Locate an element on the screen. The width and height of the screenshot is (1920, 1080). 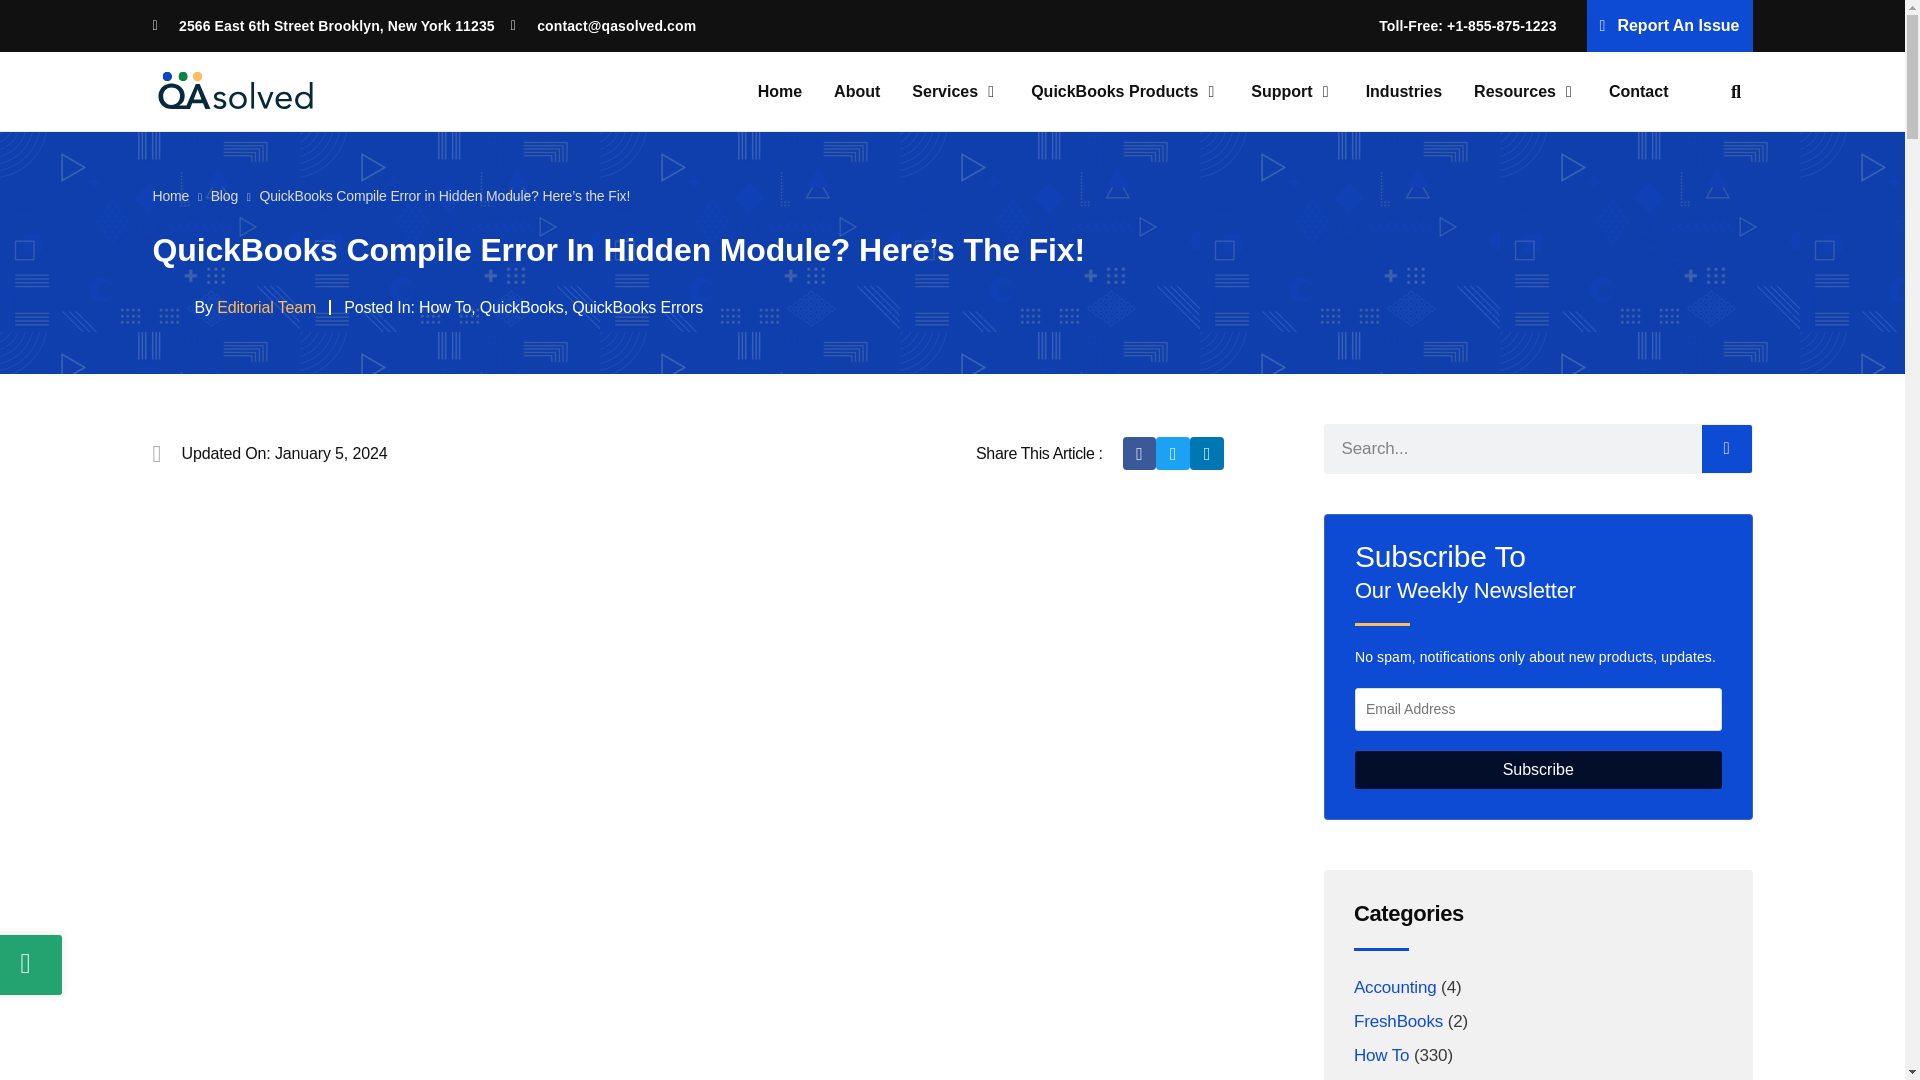
Industries is located at coordinates (1403, 92).